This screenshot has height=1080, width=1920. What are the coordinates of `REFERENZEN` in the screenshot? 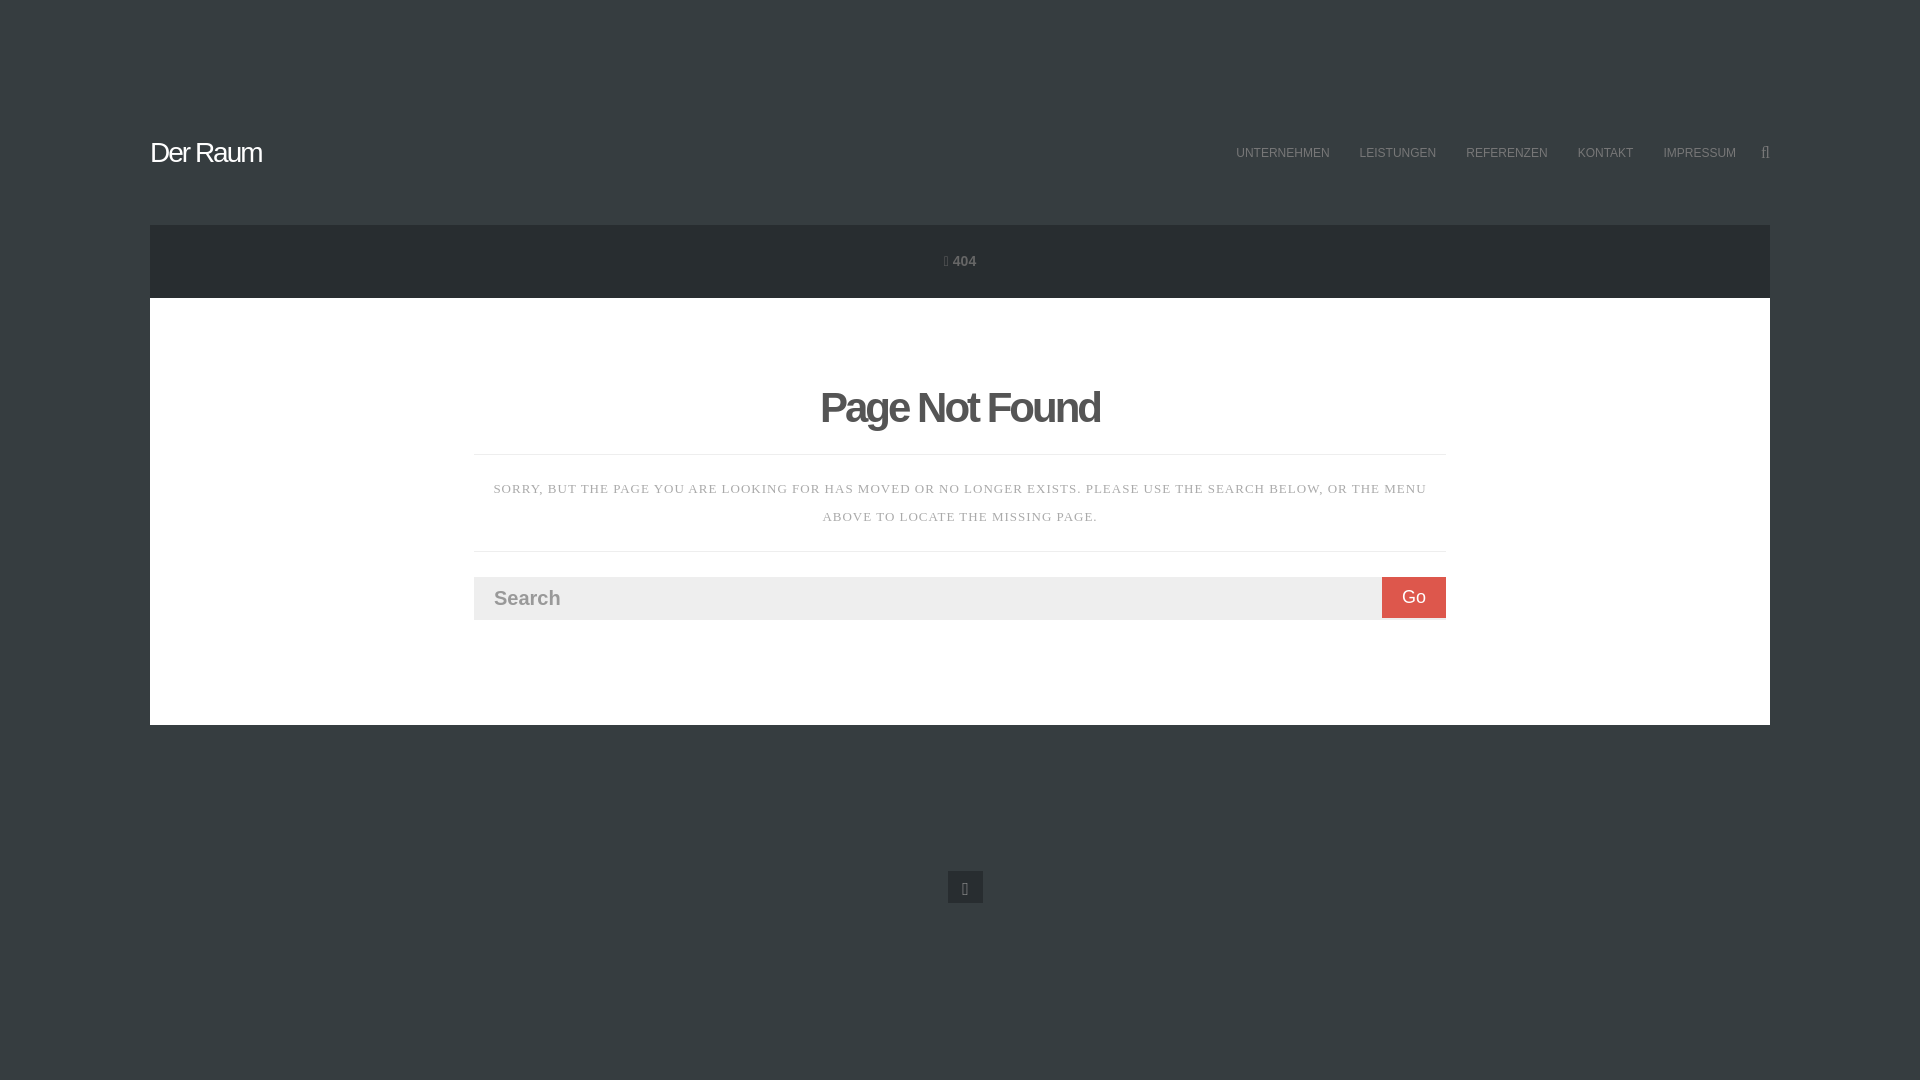 It's located at (1506, 153).